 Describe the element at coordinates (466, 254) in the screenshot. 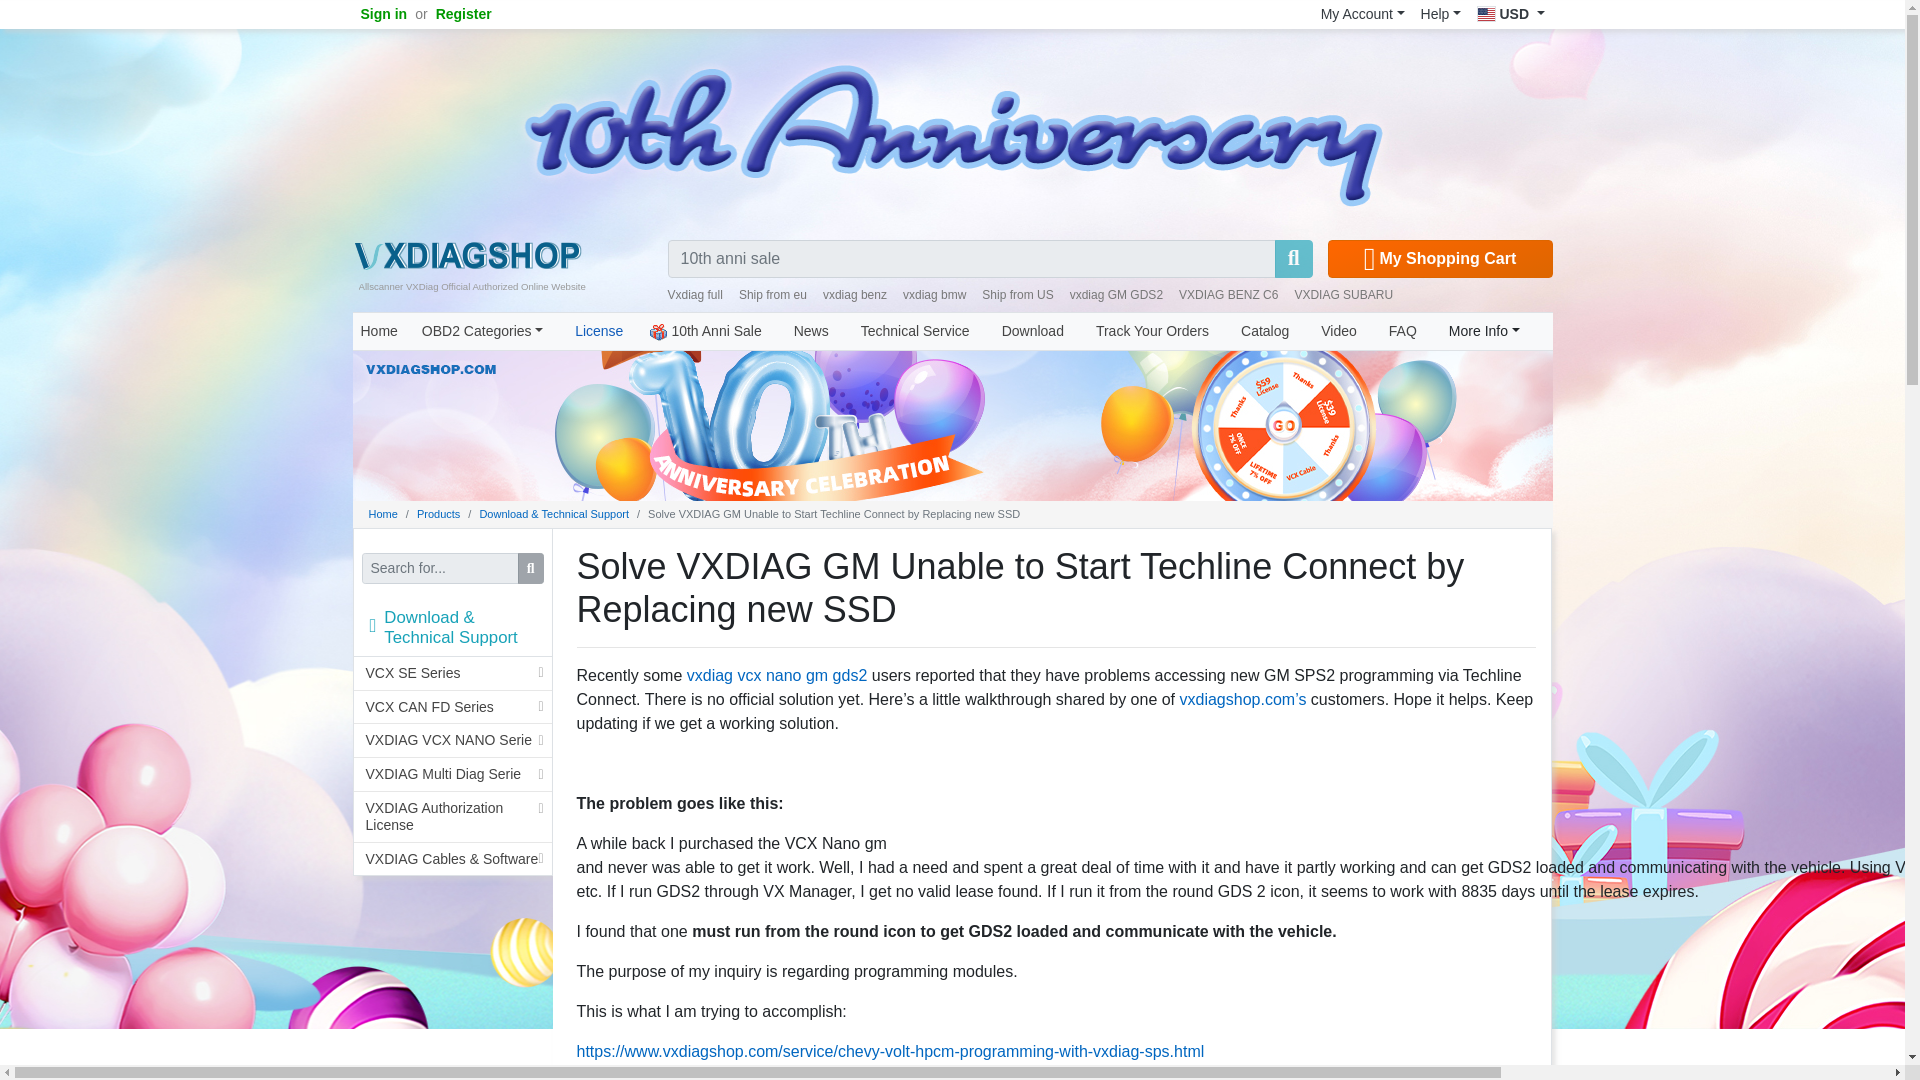

I see `Allscanner VXDiag Official Authorized Online Website` at that location.